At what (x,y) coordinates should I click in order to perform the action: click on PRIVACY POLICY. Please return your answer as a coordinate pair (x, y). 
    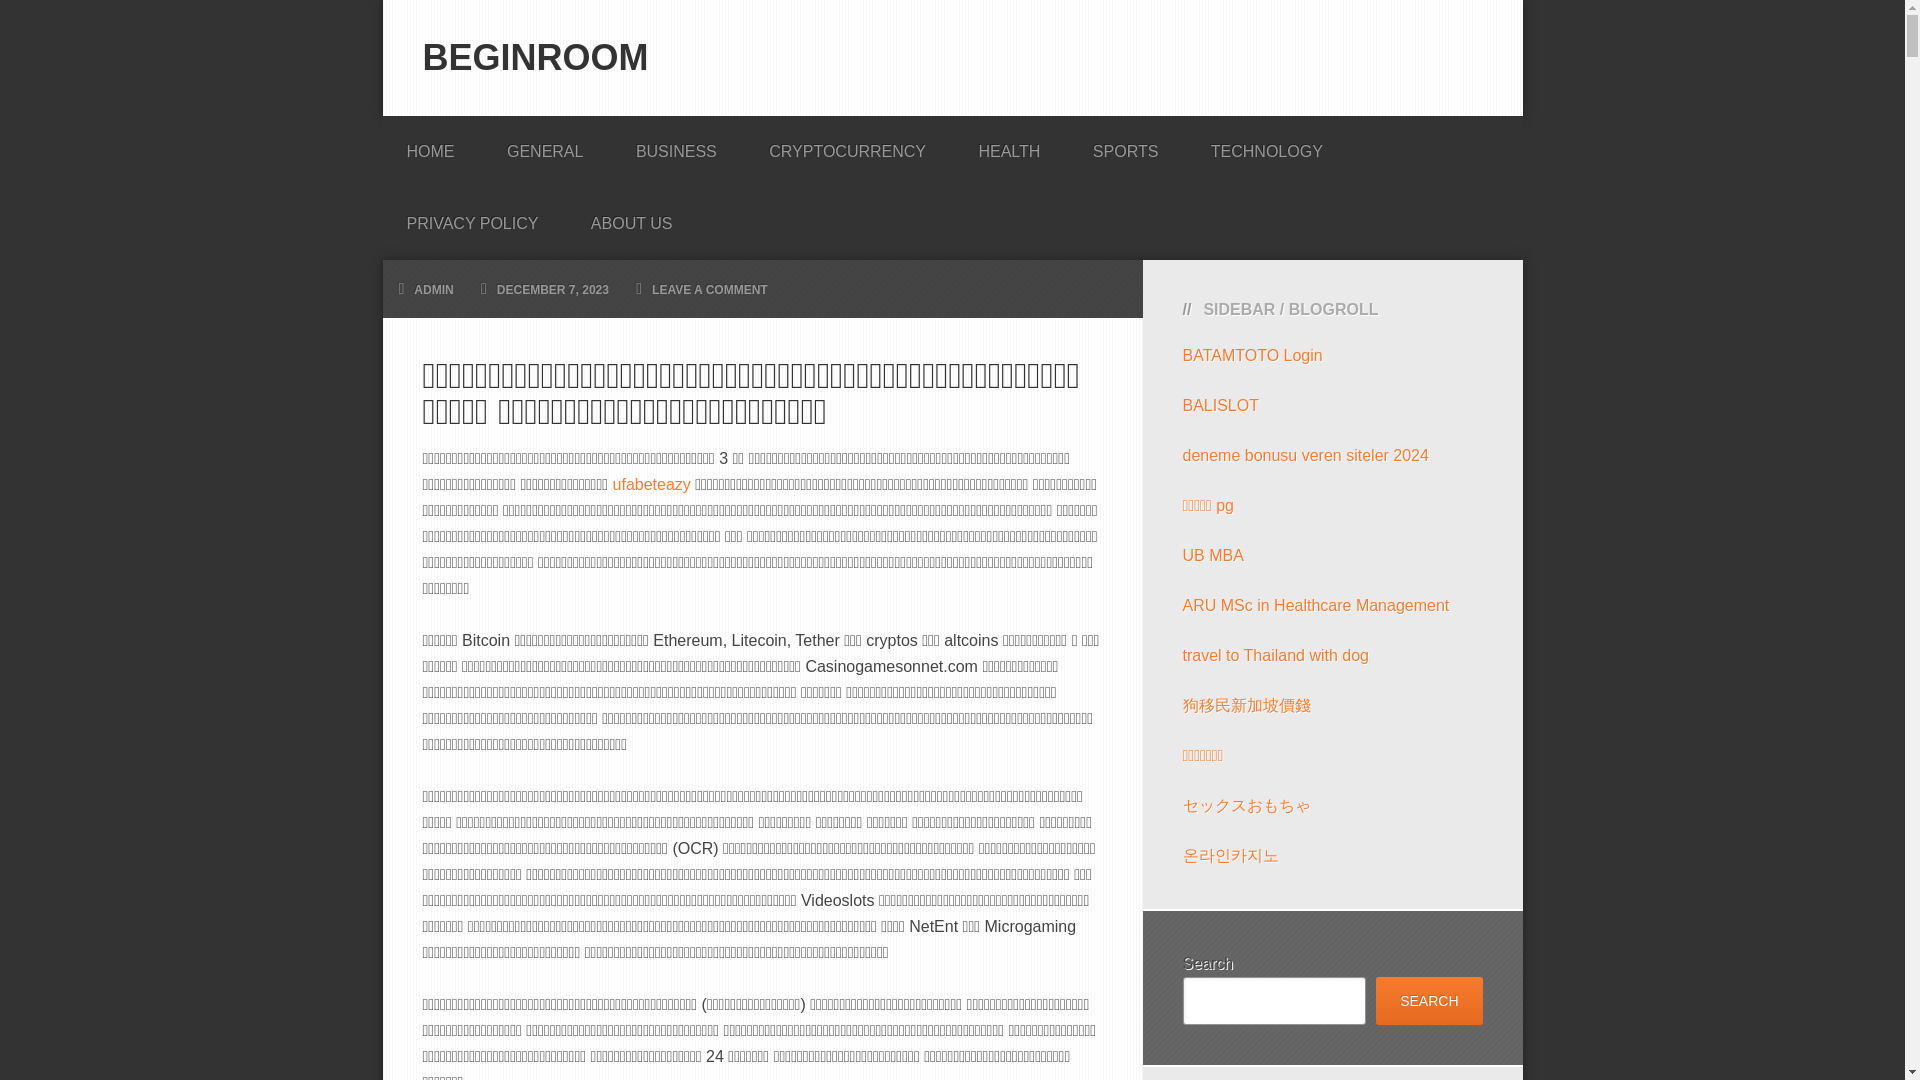
    Looking at the image, I should click on (472, 218).